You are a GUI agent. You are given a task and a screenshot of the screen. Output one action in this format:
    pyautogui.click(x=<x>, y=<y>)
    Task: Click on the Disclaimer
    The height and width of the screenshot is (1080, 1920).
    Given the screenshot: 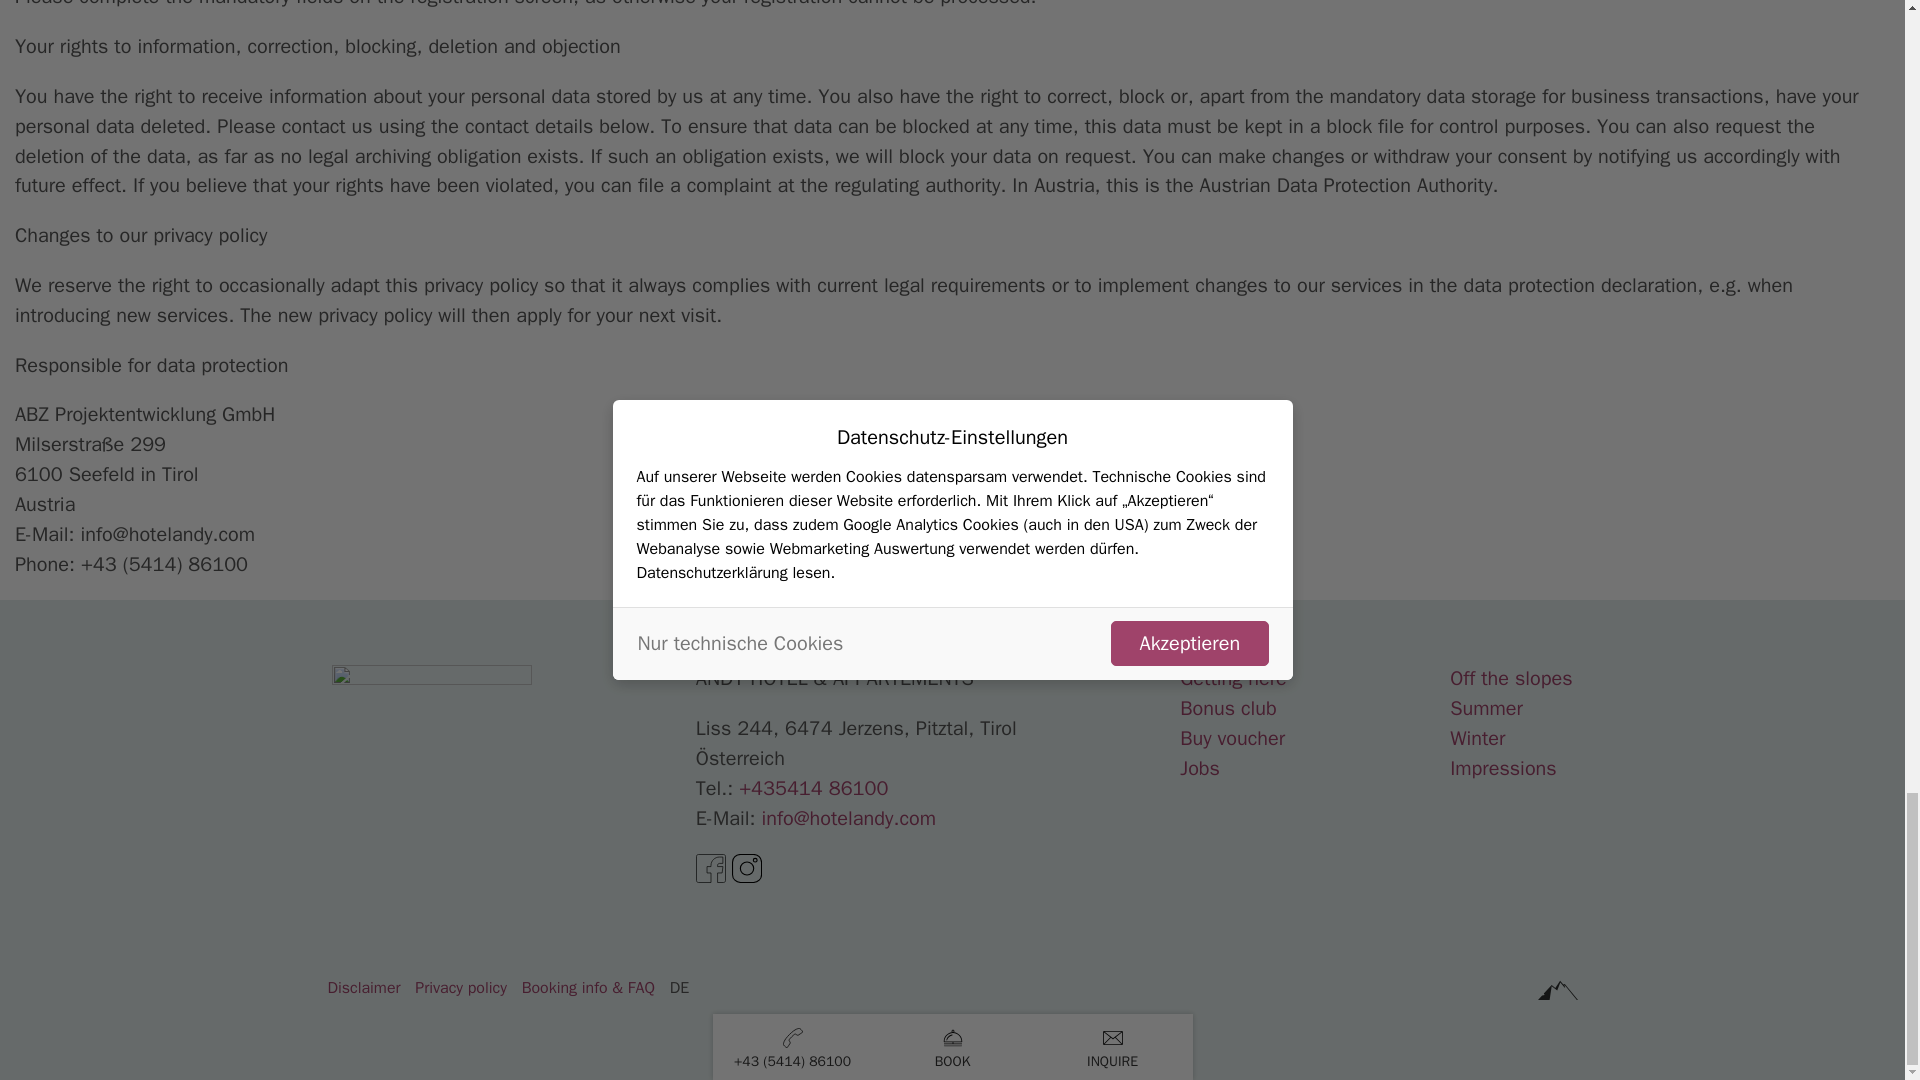 What is the action you would take?
    pyautogui.click(x=362, y=988)
    